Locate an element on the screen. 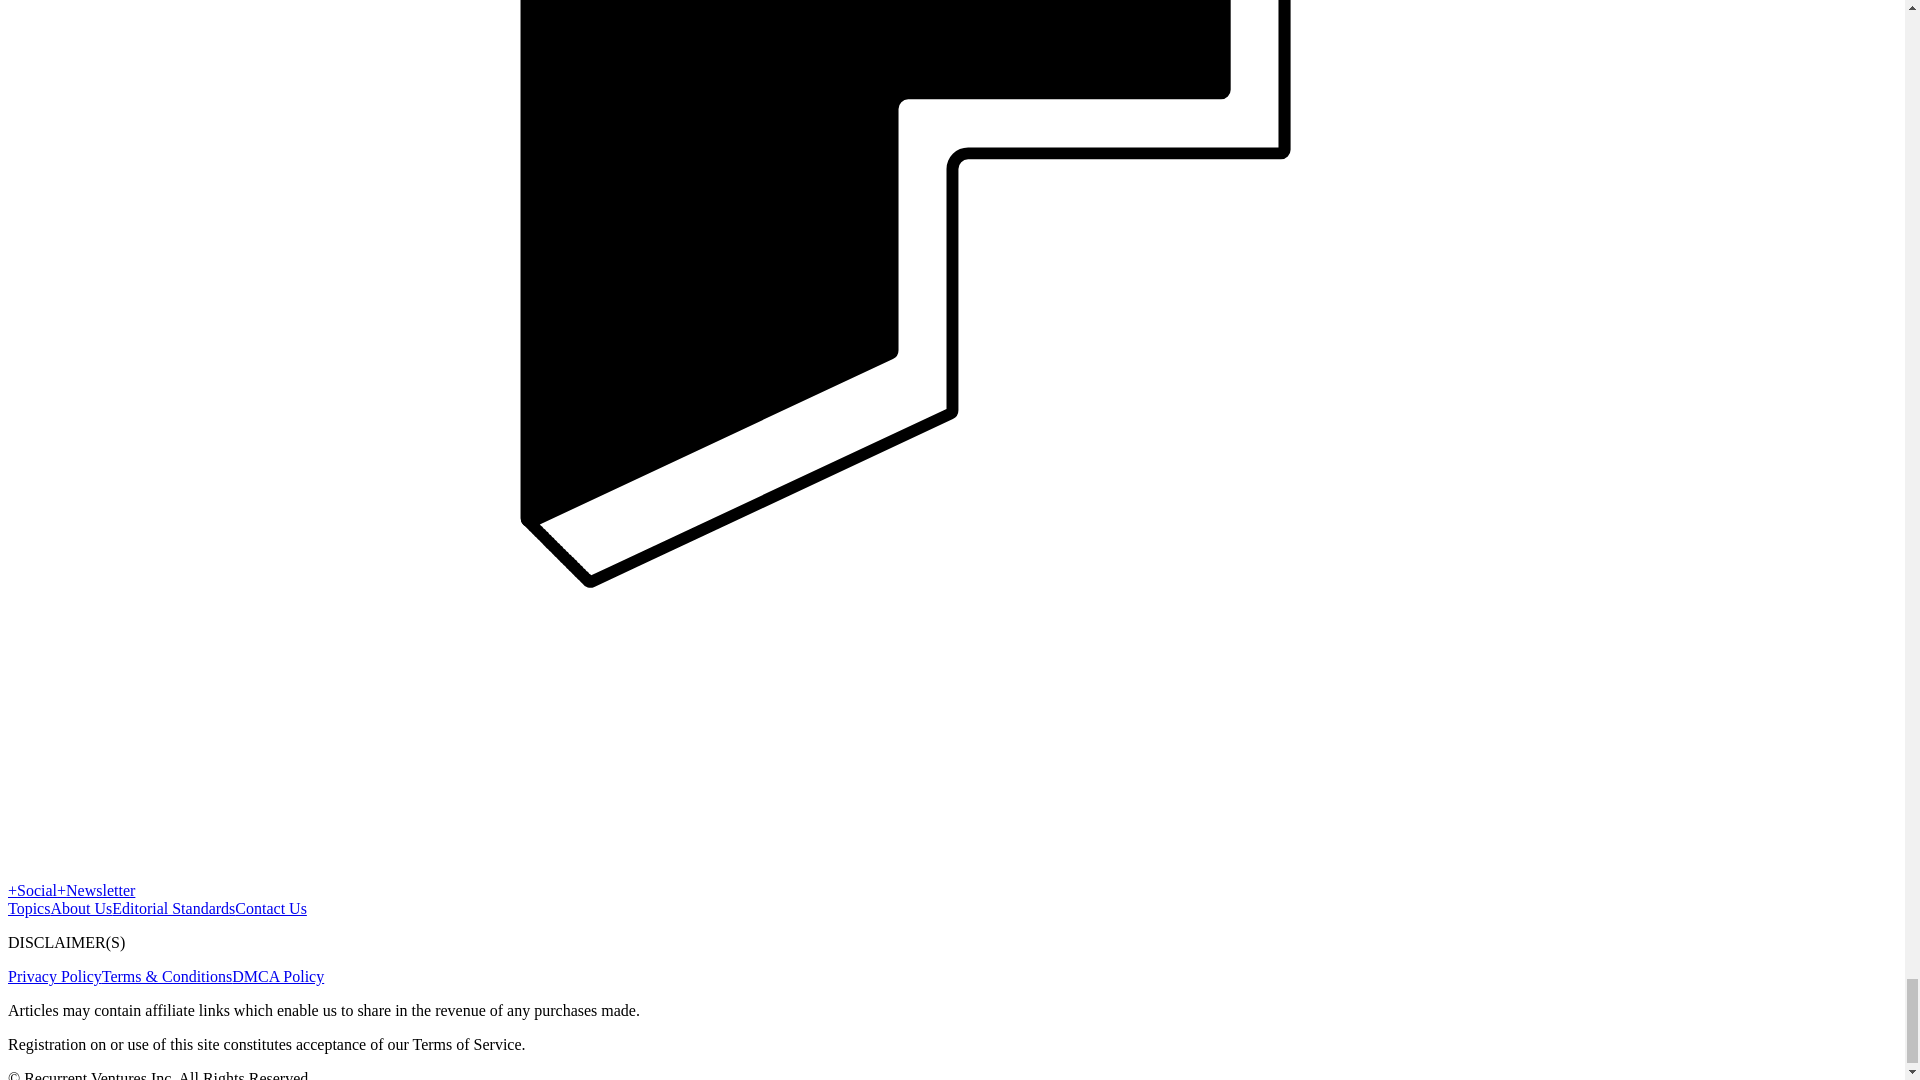 This screenshot has width=1920, height=1080. DMCA Policy is located at coordinates (278, 976).